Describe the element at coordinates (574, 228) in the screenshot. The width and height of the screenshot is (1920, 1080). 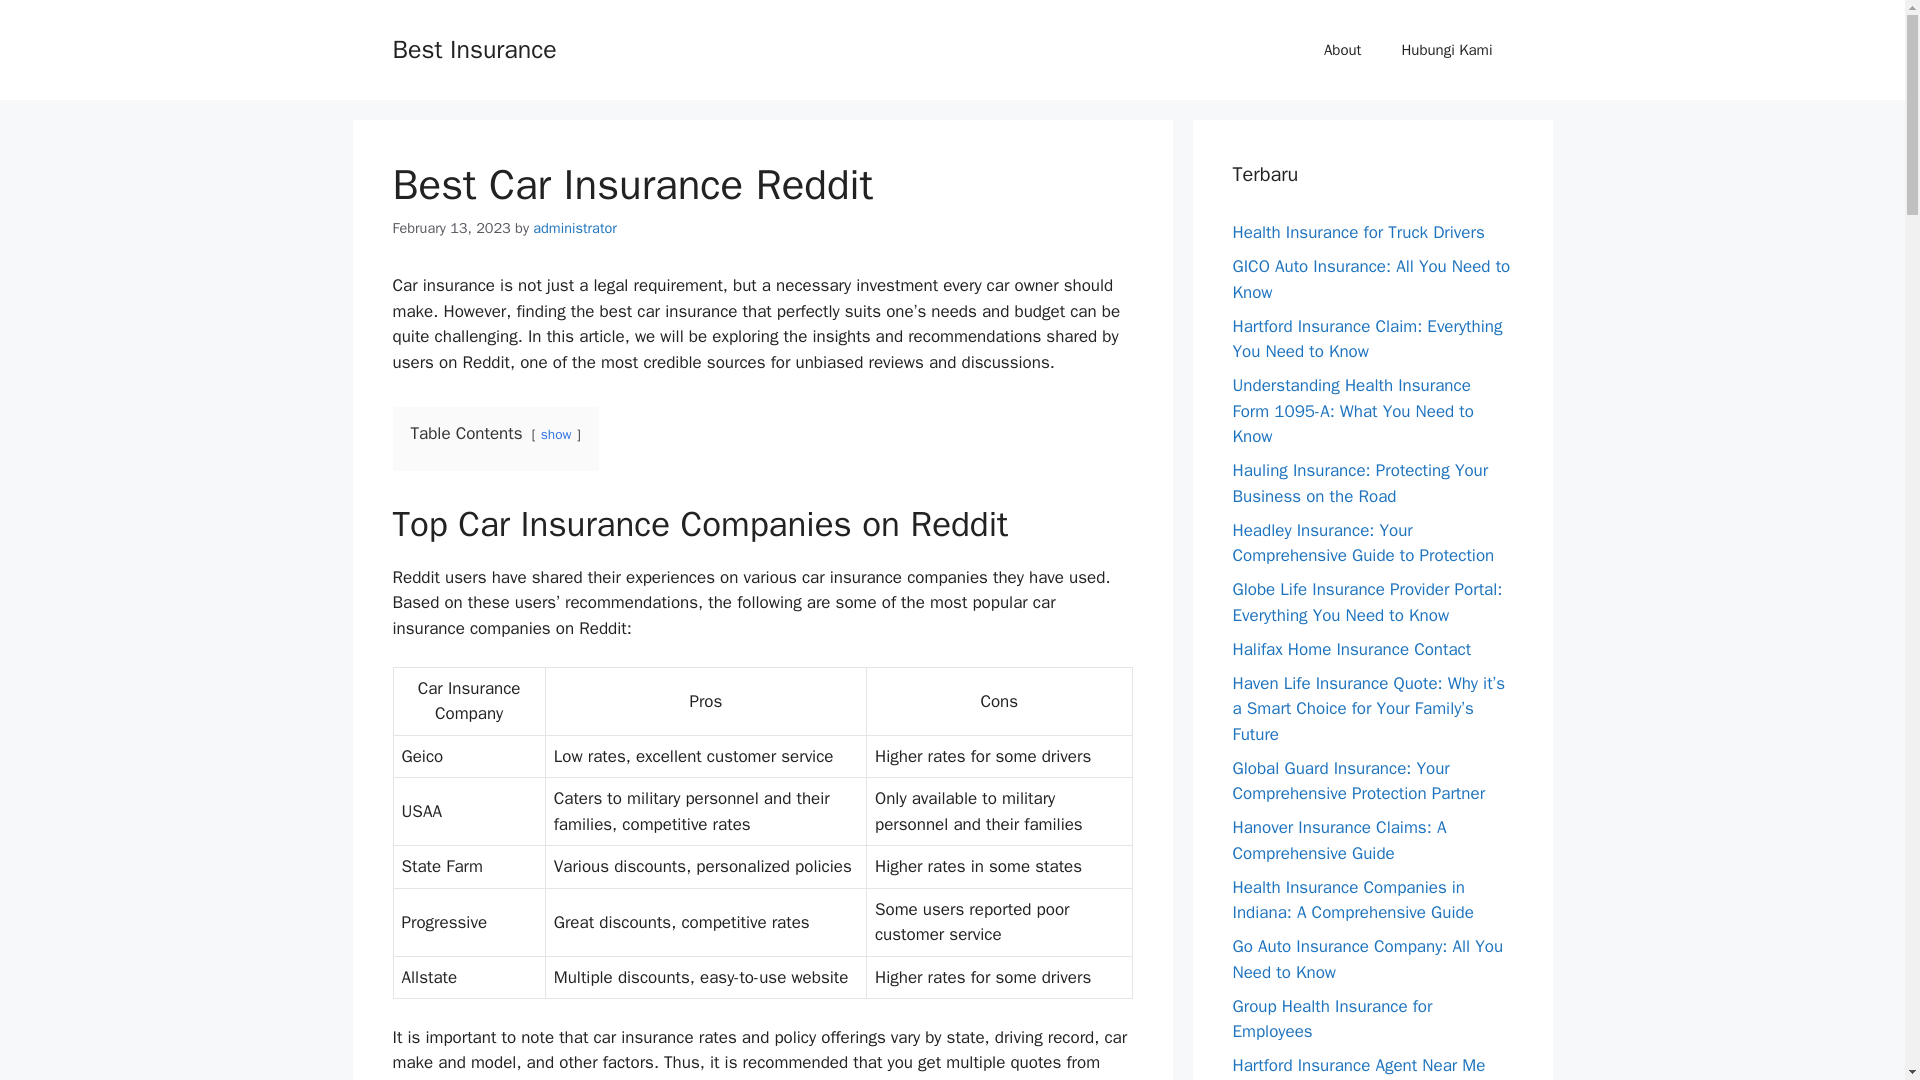
I see `administrator` at that location.